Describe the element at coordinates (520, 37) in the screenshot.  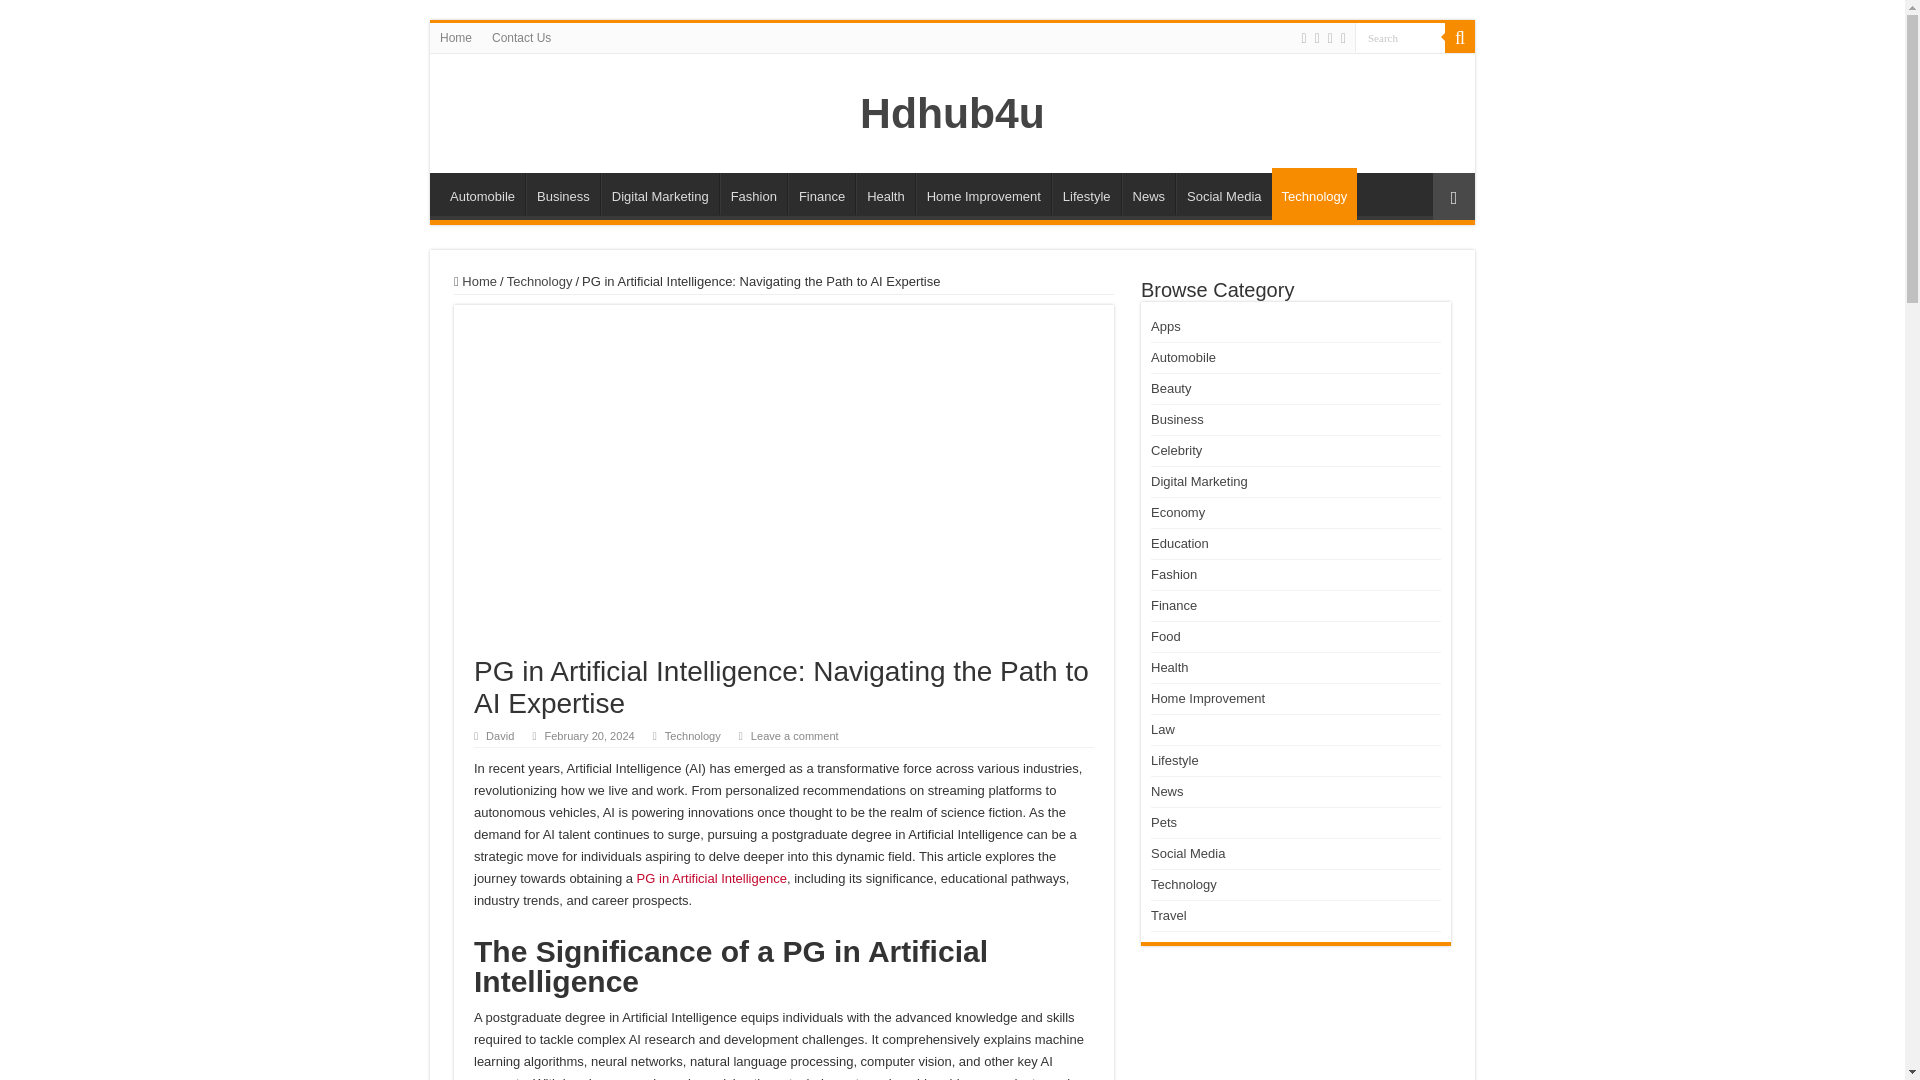
I see `Contact Us` at that location.